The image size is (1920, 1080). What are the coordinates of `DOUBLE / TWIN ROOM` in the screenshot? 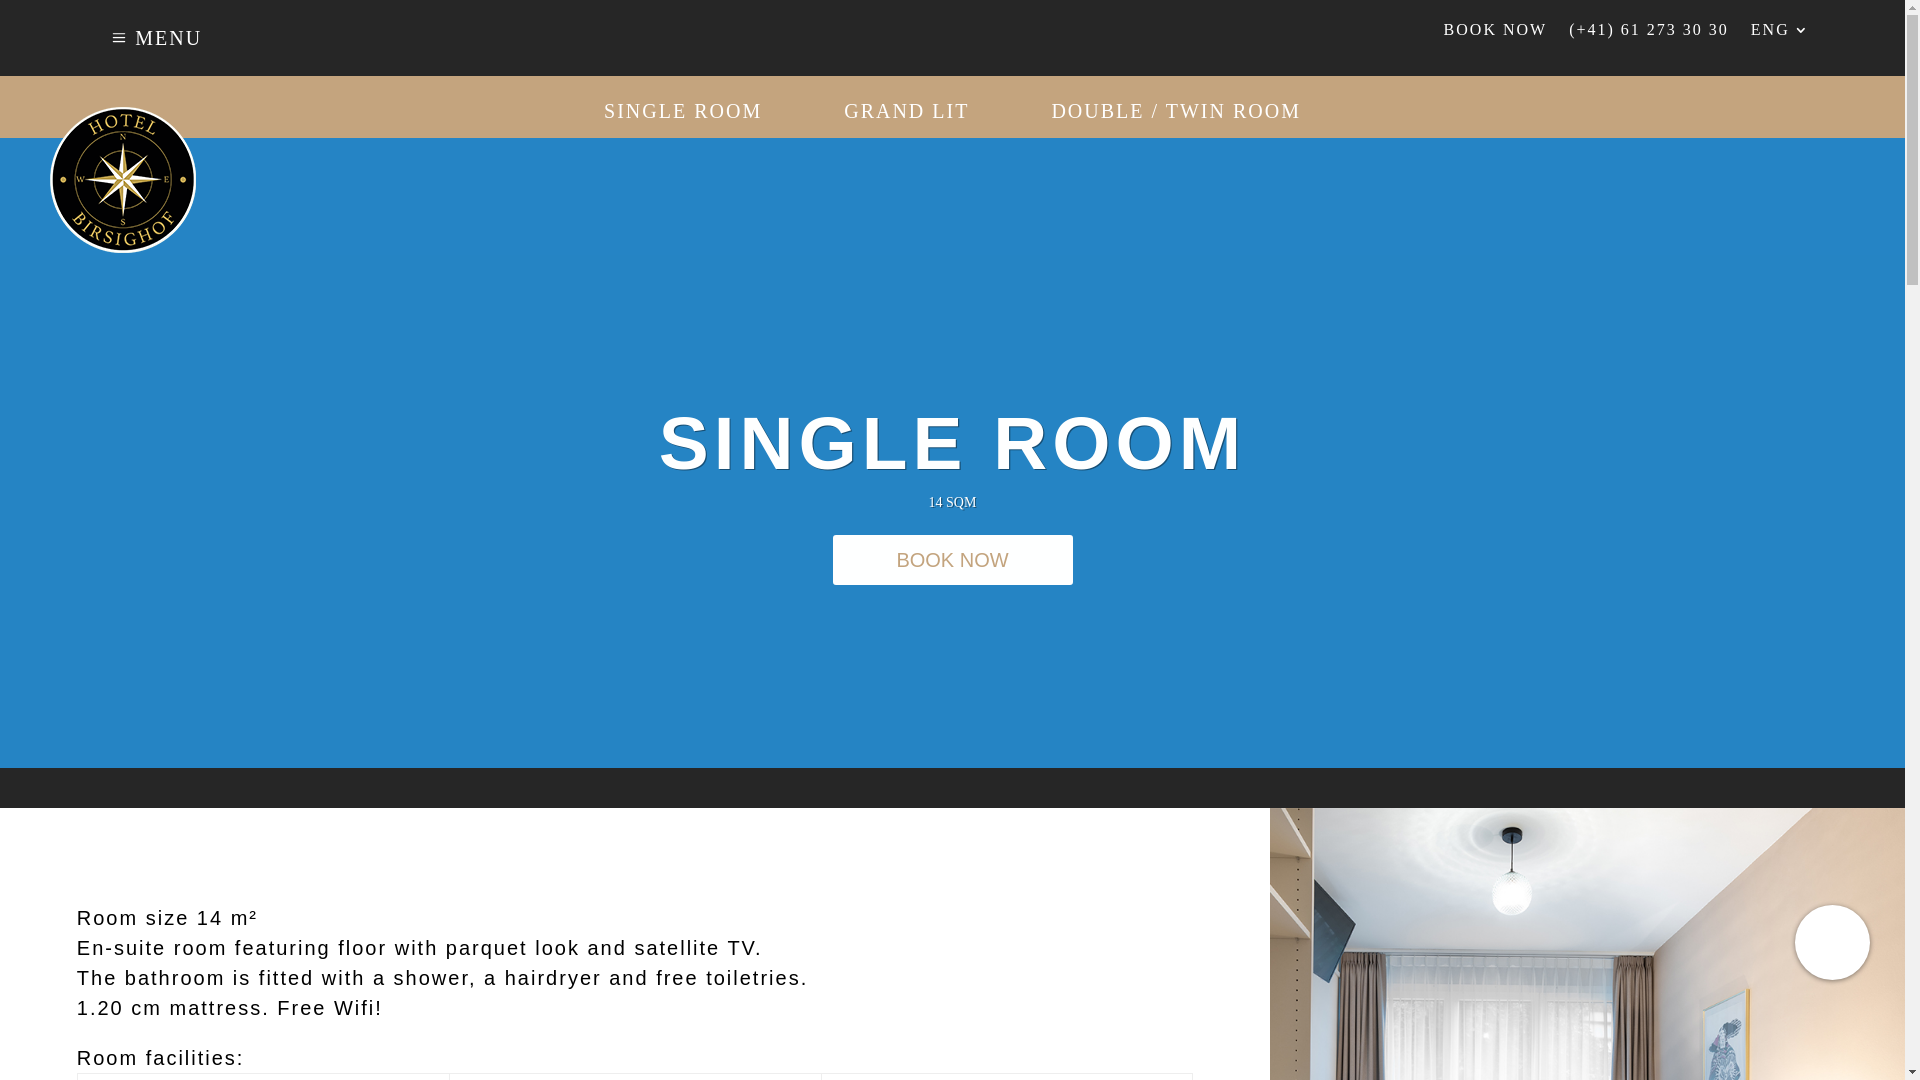 It's located at (1176, 111).